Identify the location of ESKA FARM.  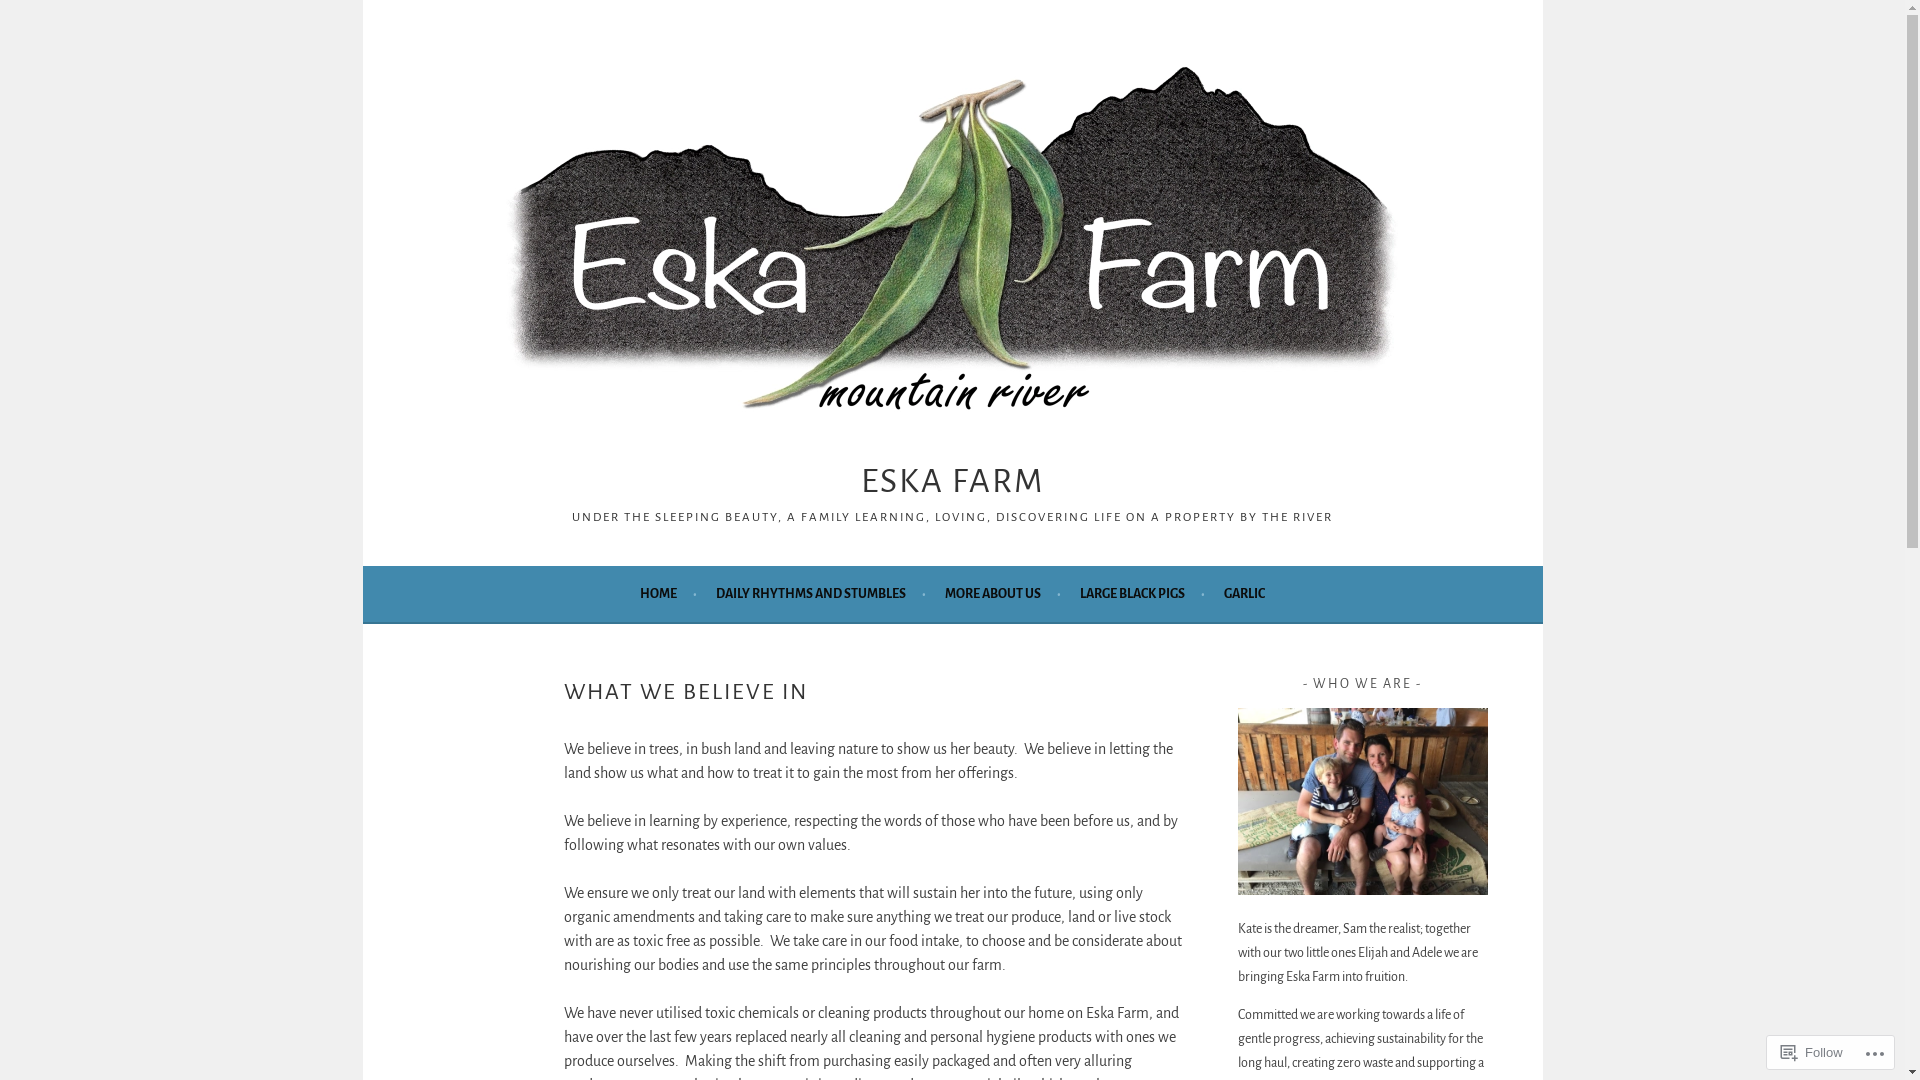
(952, 481).